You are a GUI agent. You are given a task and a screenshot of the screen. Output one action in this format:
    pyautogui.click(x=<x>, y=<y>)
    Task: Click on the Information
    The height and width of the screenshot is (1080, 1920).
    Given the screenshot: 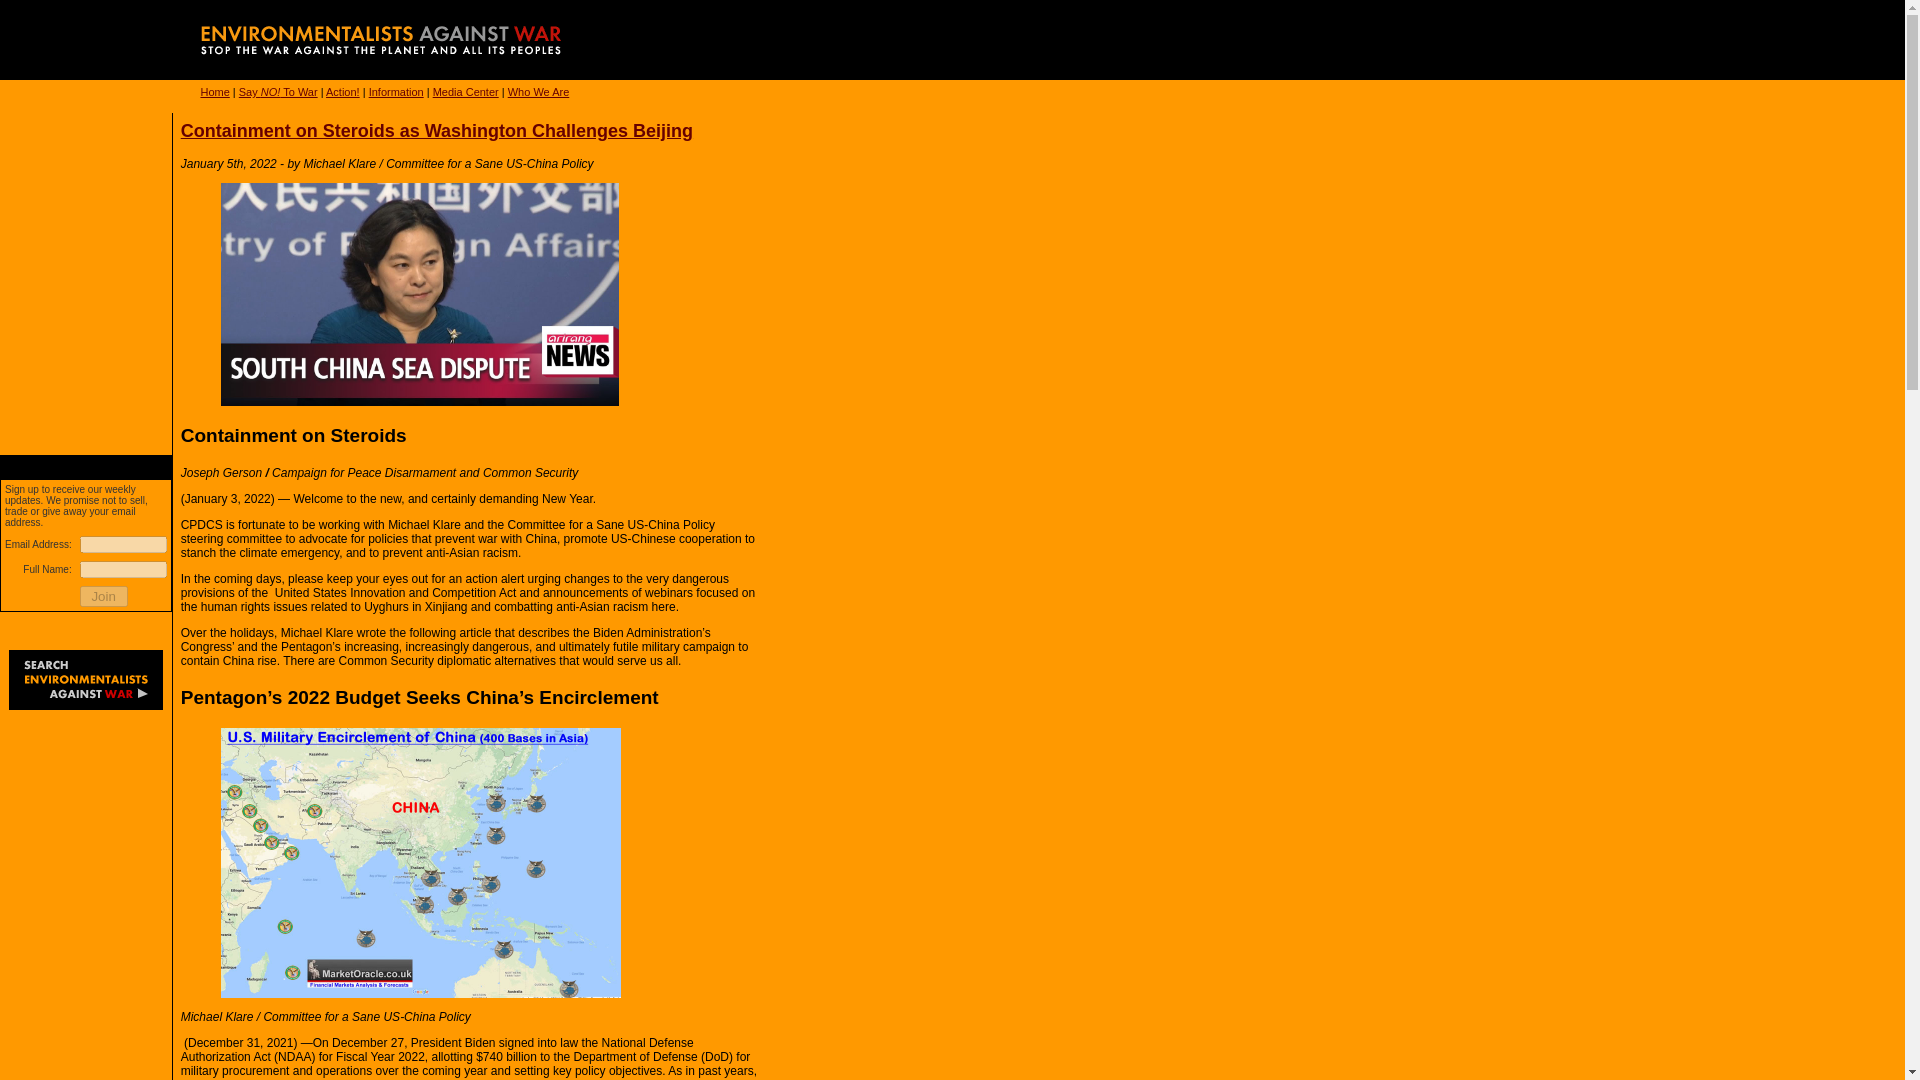 What is the action you would take?
    pyautogui.click(x=396, y=92)
    